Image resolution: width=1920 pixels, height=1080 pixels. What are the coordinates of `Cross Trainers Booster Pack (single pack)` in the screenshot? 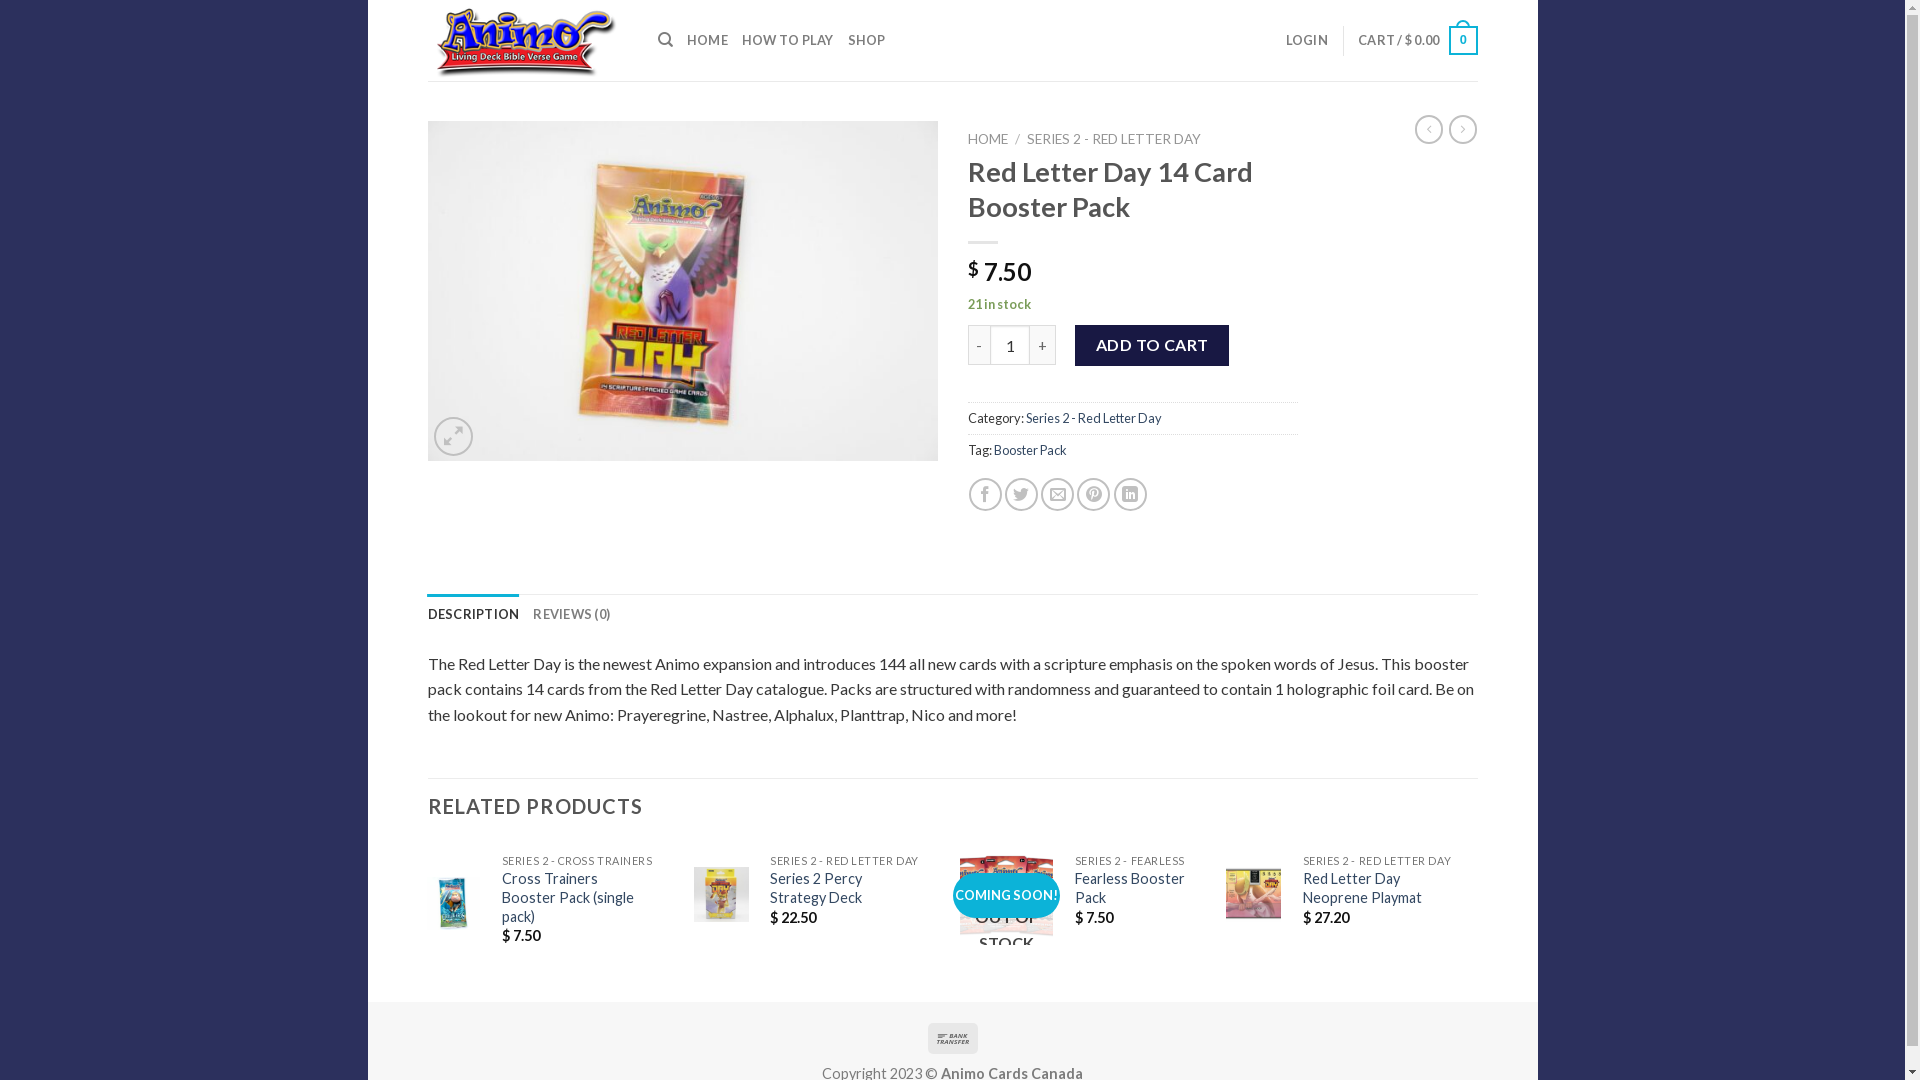 It's located at (578, 898).